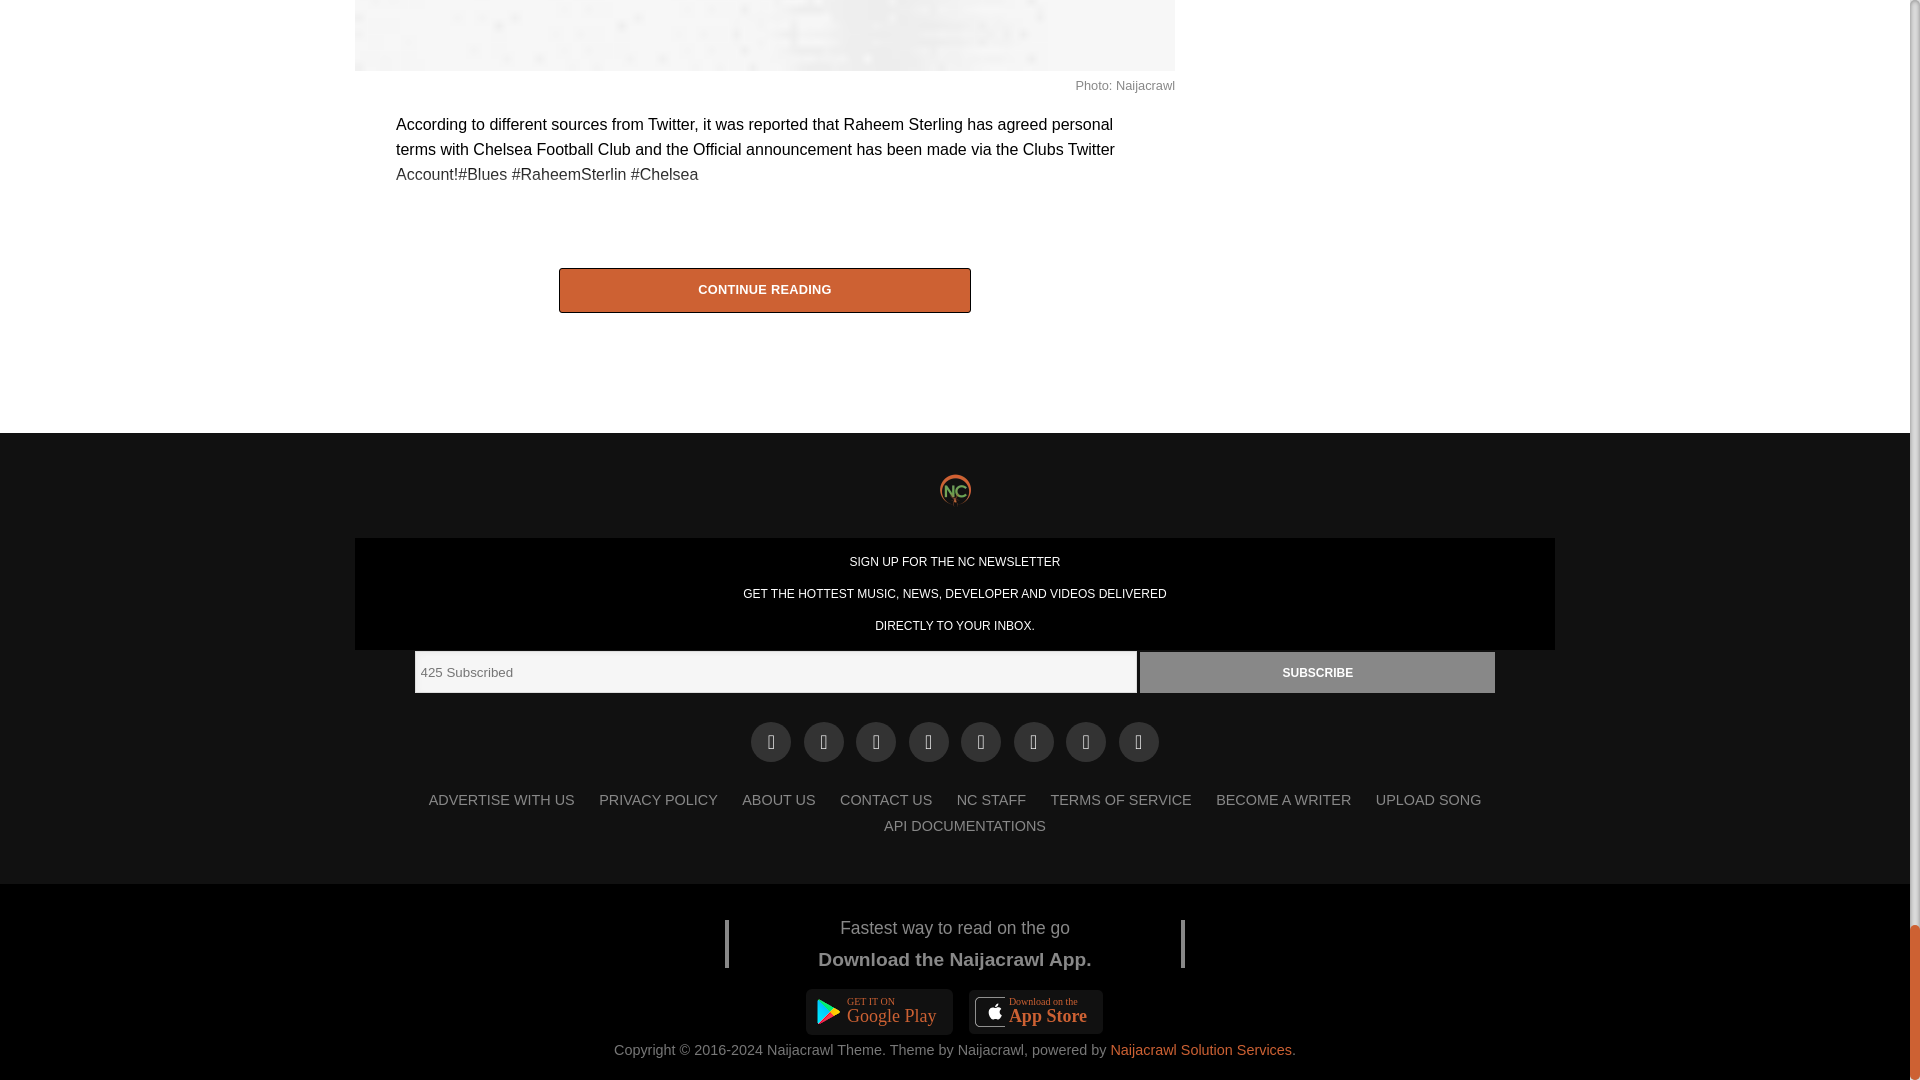 The width and height of the screenshot is (1920, 1080). I want to click on Subscribe, so click(1318, 672).